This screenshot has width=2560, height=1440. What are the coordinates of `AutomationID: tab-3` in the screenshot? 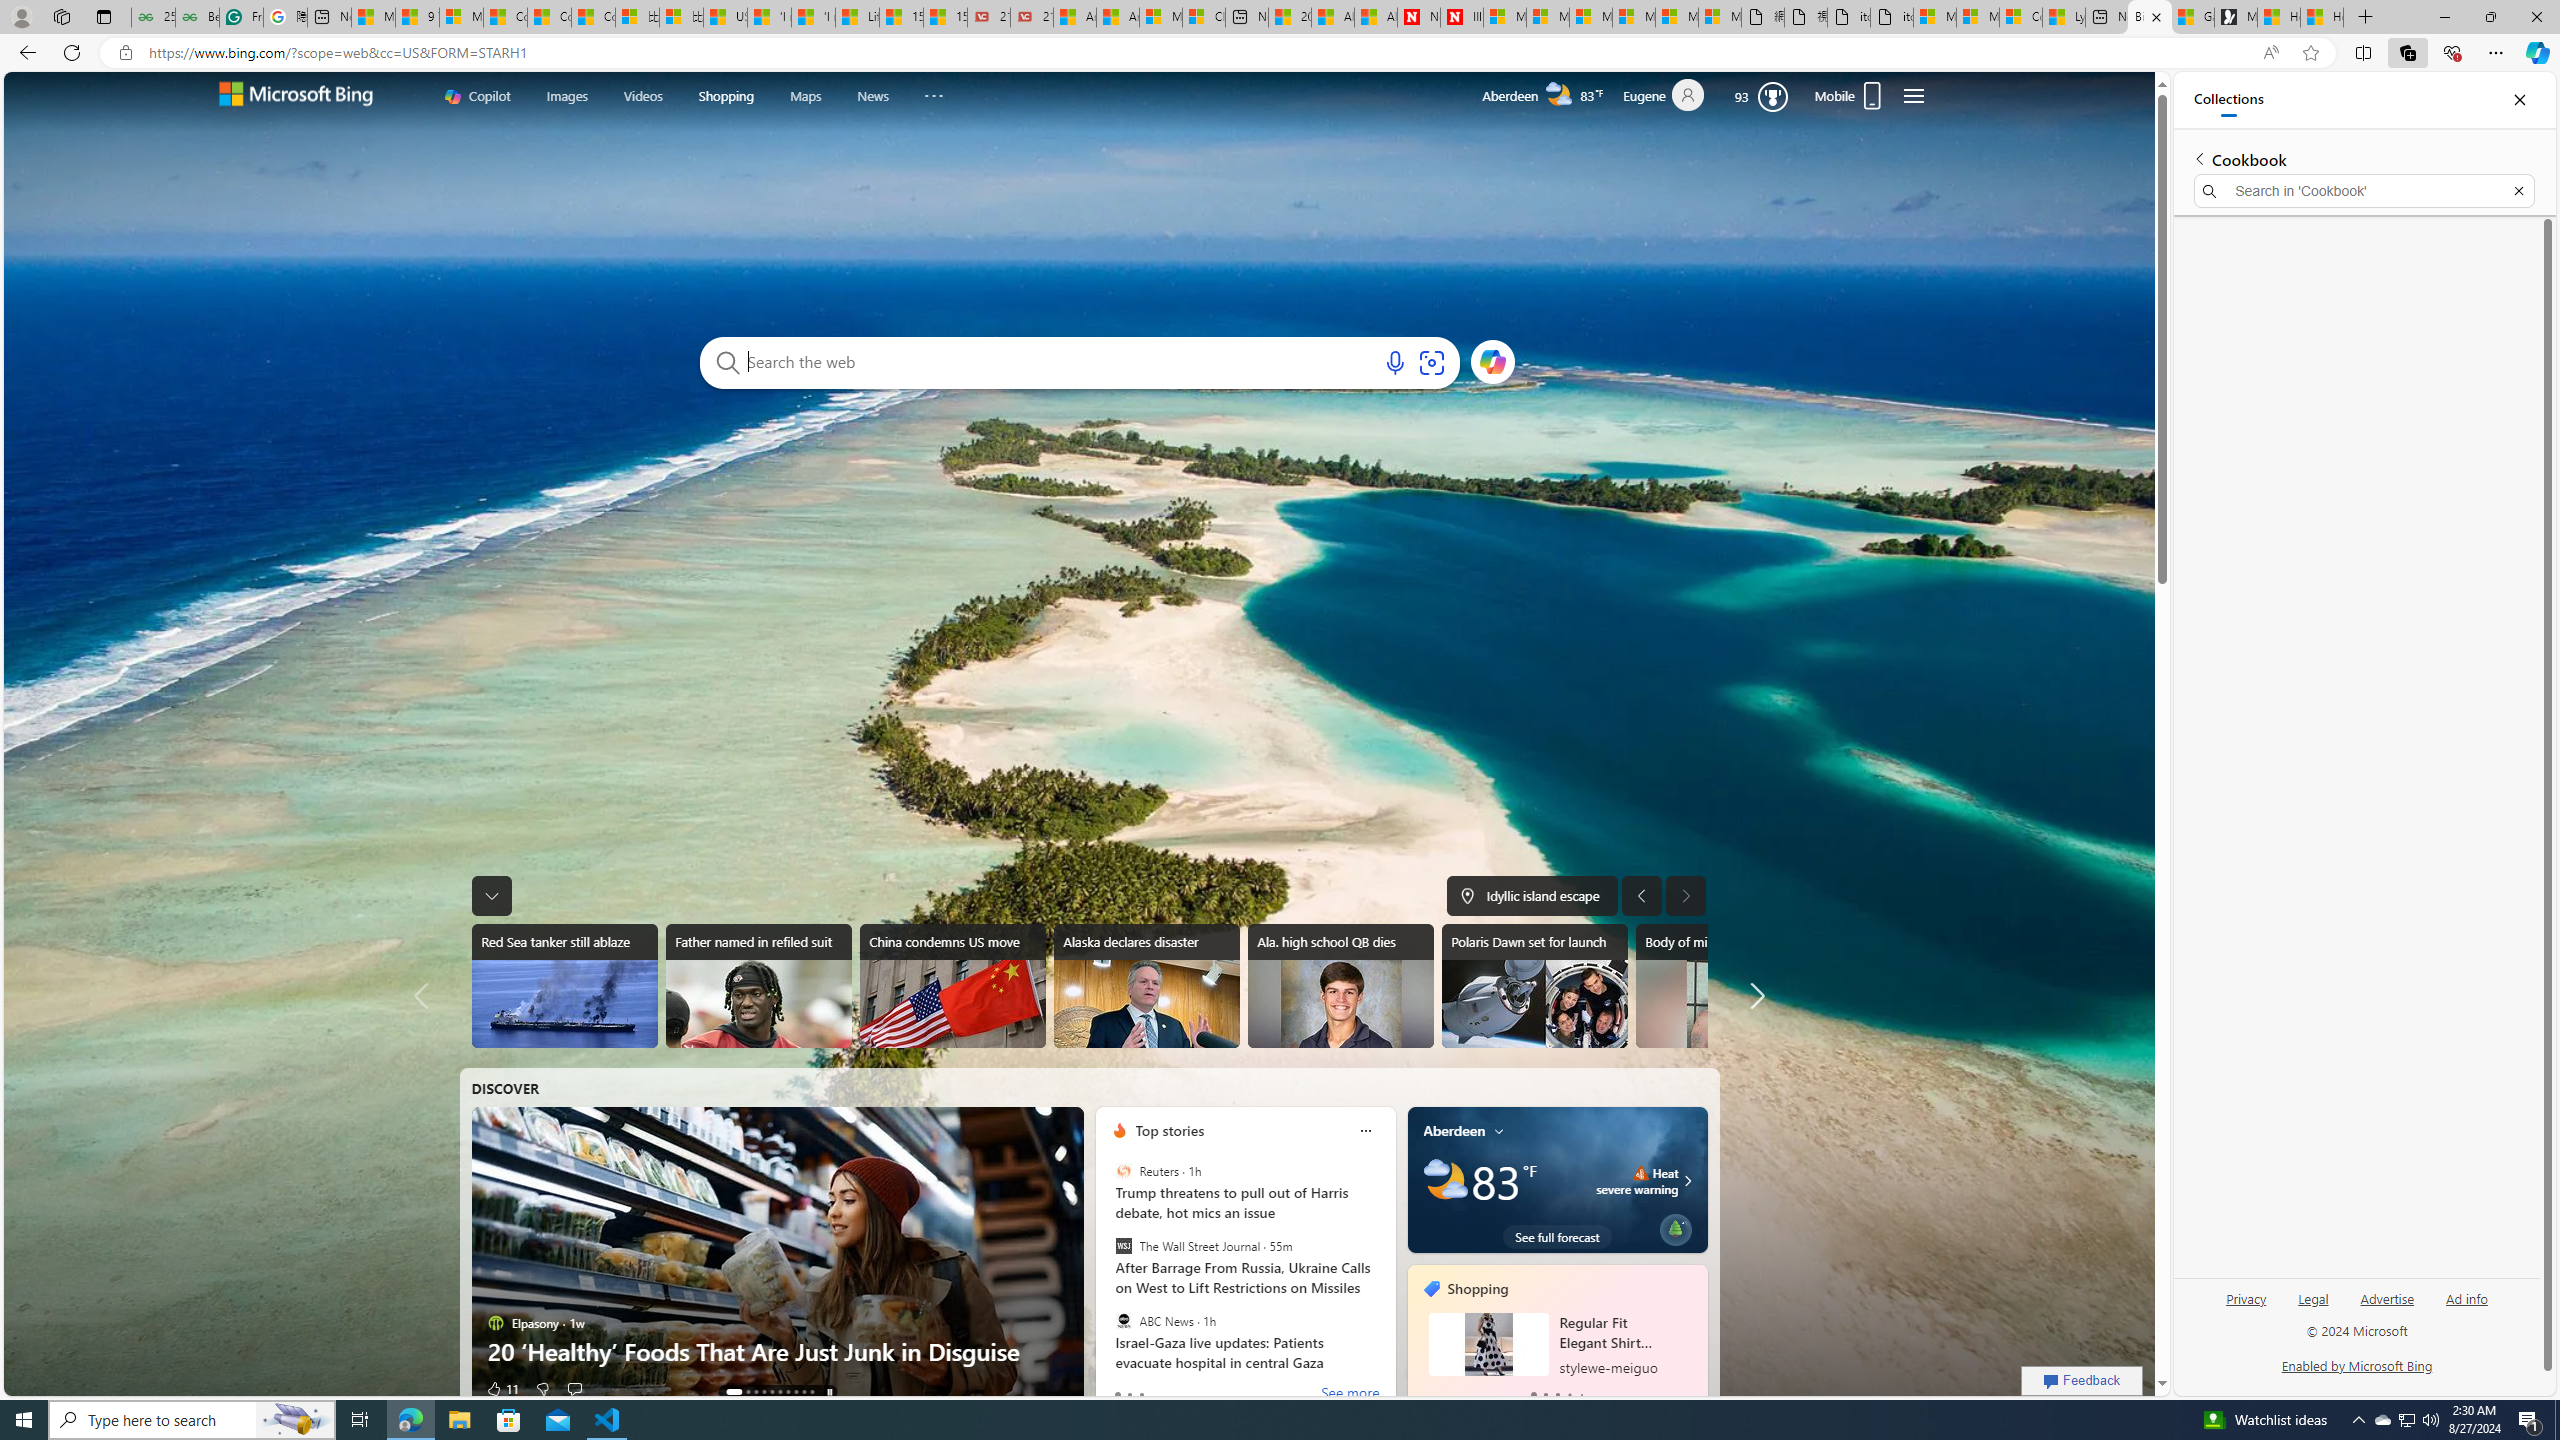 It's located at (764, 1392).